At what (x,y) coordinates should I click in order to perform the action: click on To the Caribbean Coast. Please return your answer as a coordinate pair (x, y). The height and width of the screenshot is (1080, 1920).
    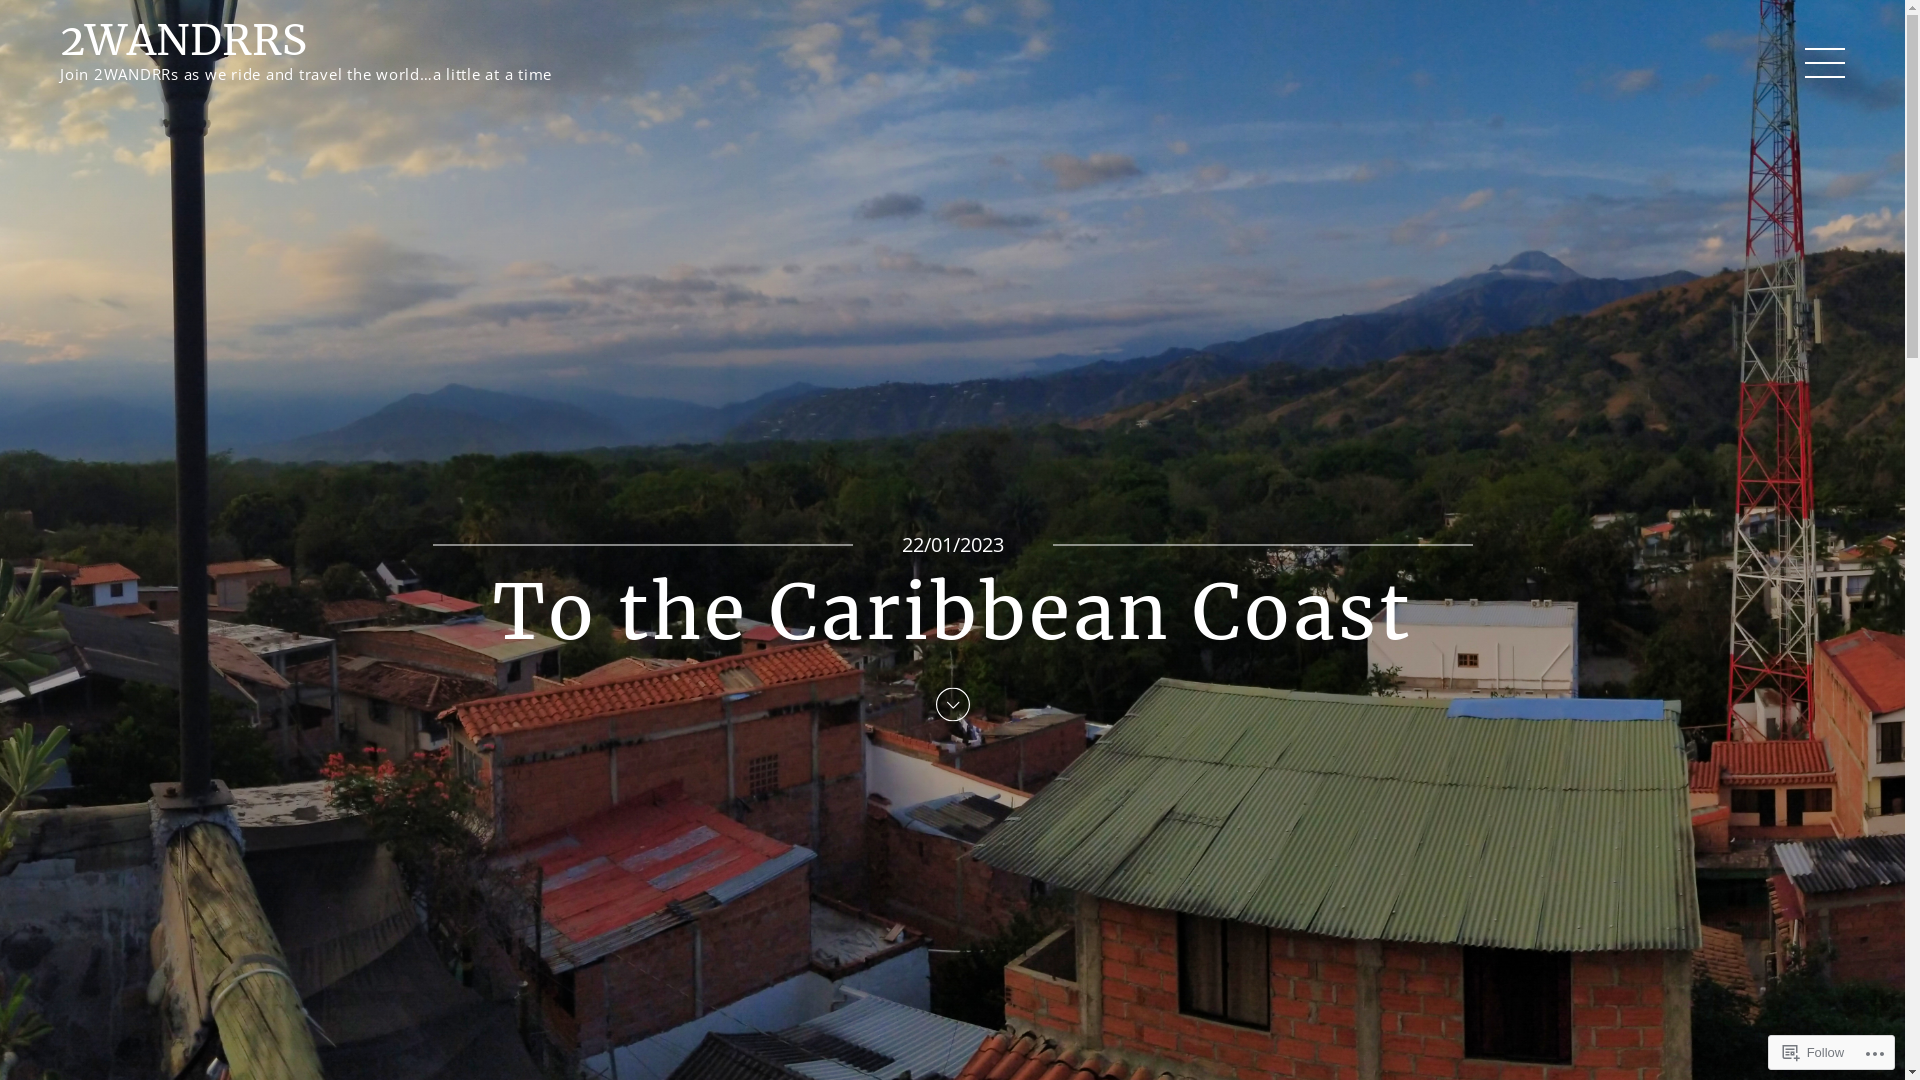
    Looking at the image, I should click on (952, 612).